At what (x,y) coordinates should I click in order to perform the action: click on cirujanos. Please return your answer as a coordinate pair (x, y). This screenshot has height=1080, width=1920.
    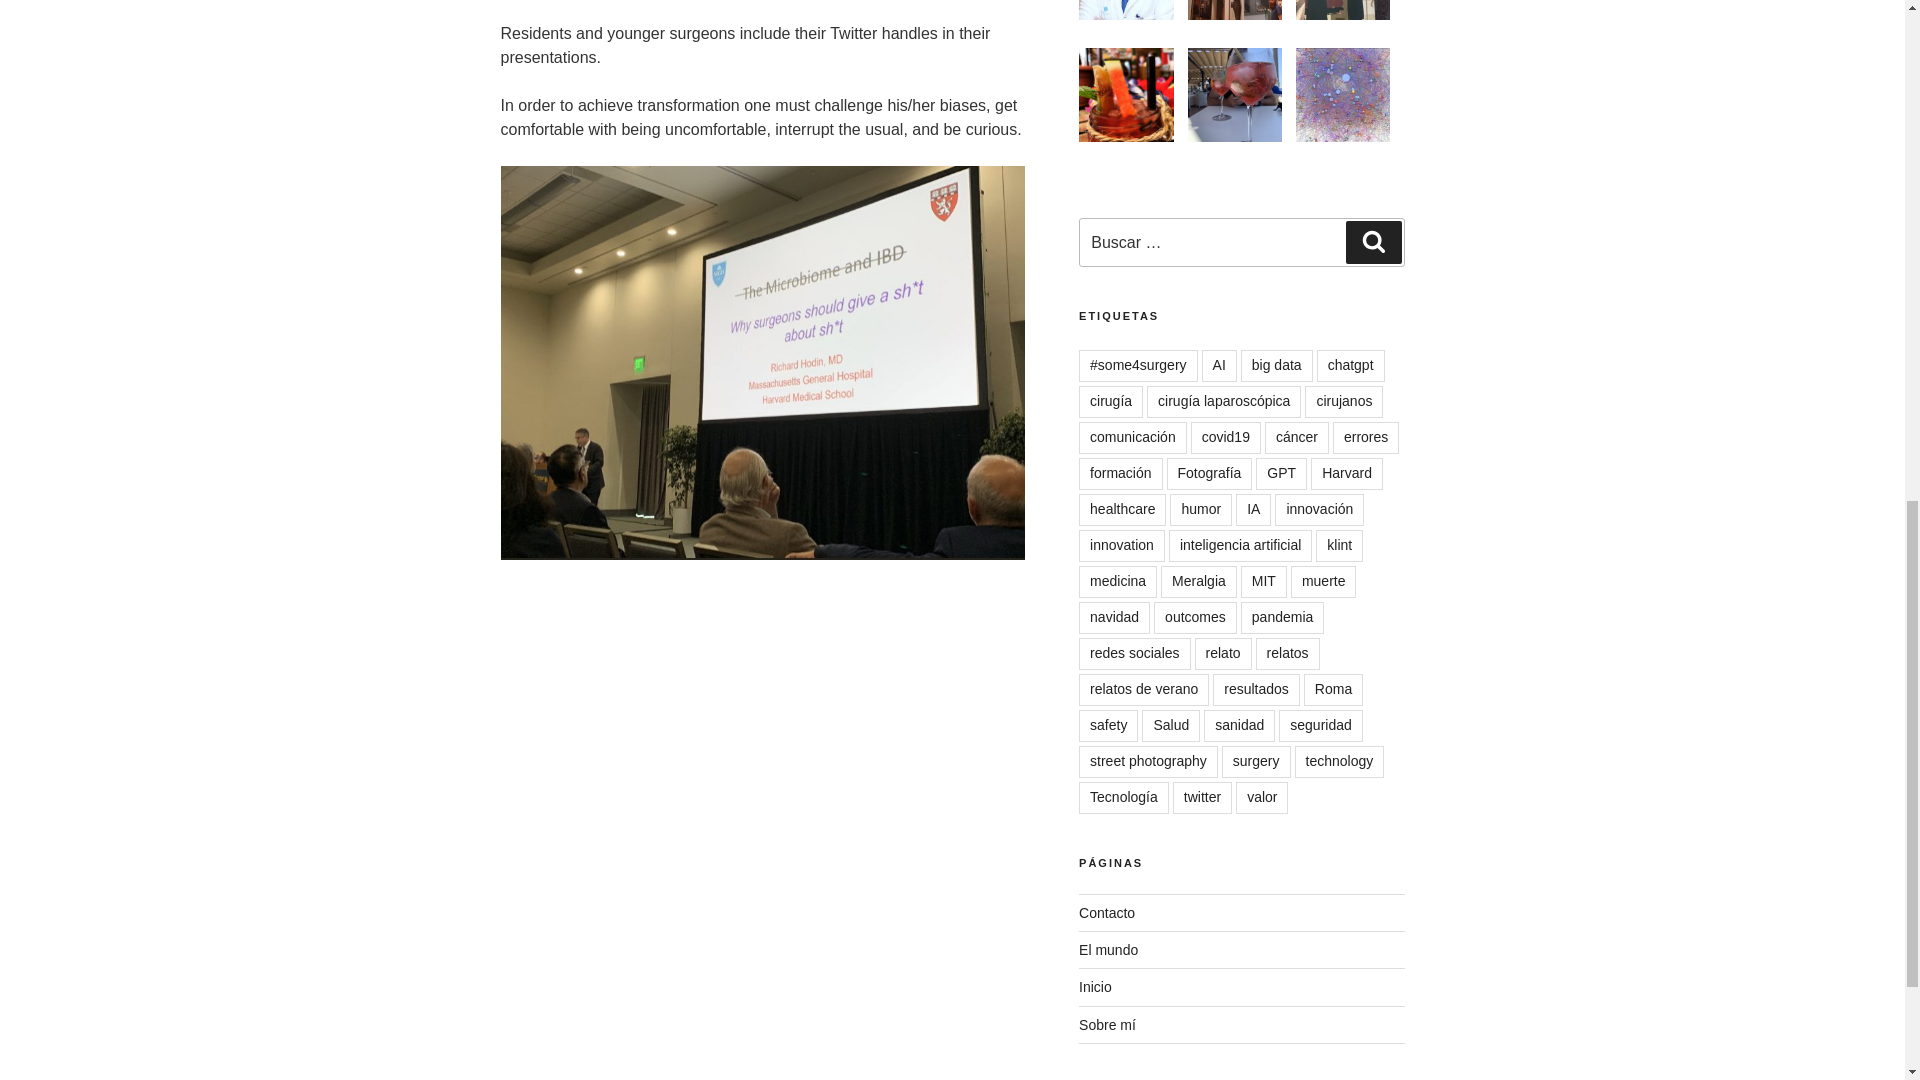
    Looking at the image, I should click on (1344, 401).